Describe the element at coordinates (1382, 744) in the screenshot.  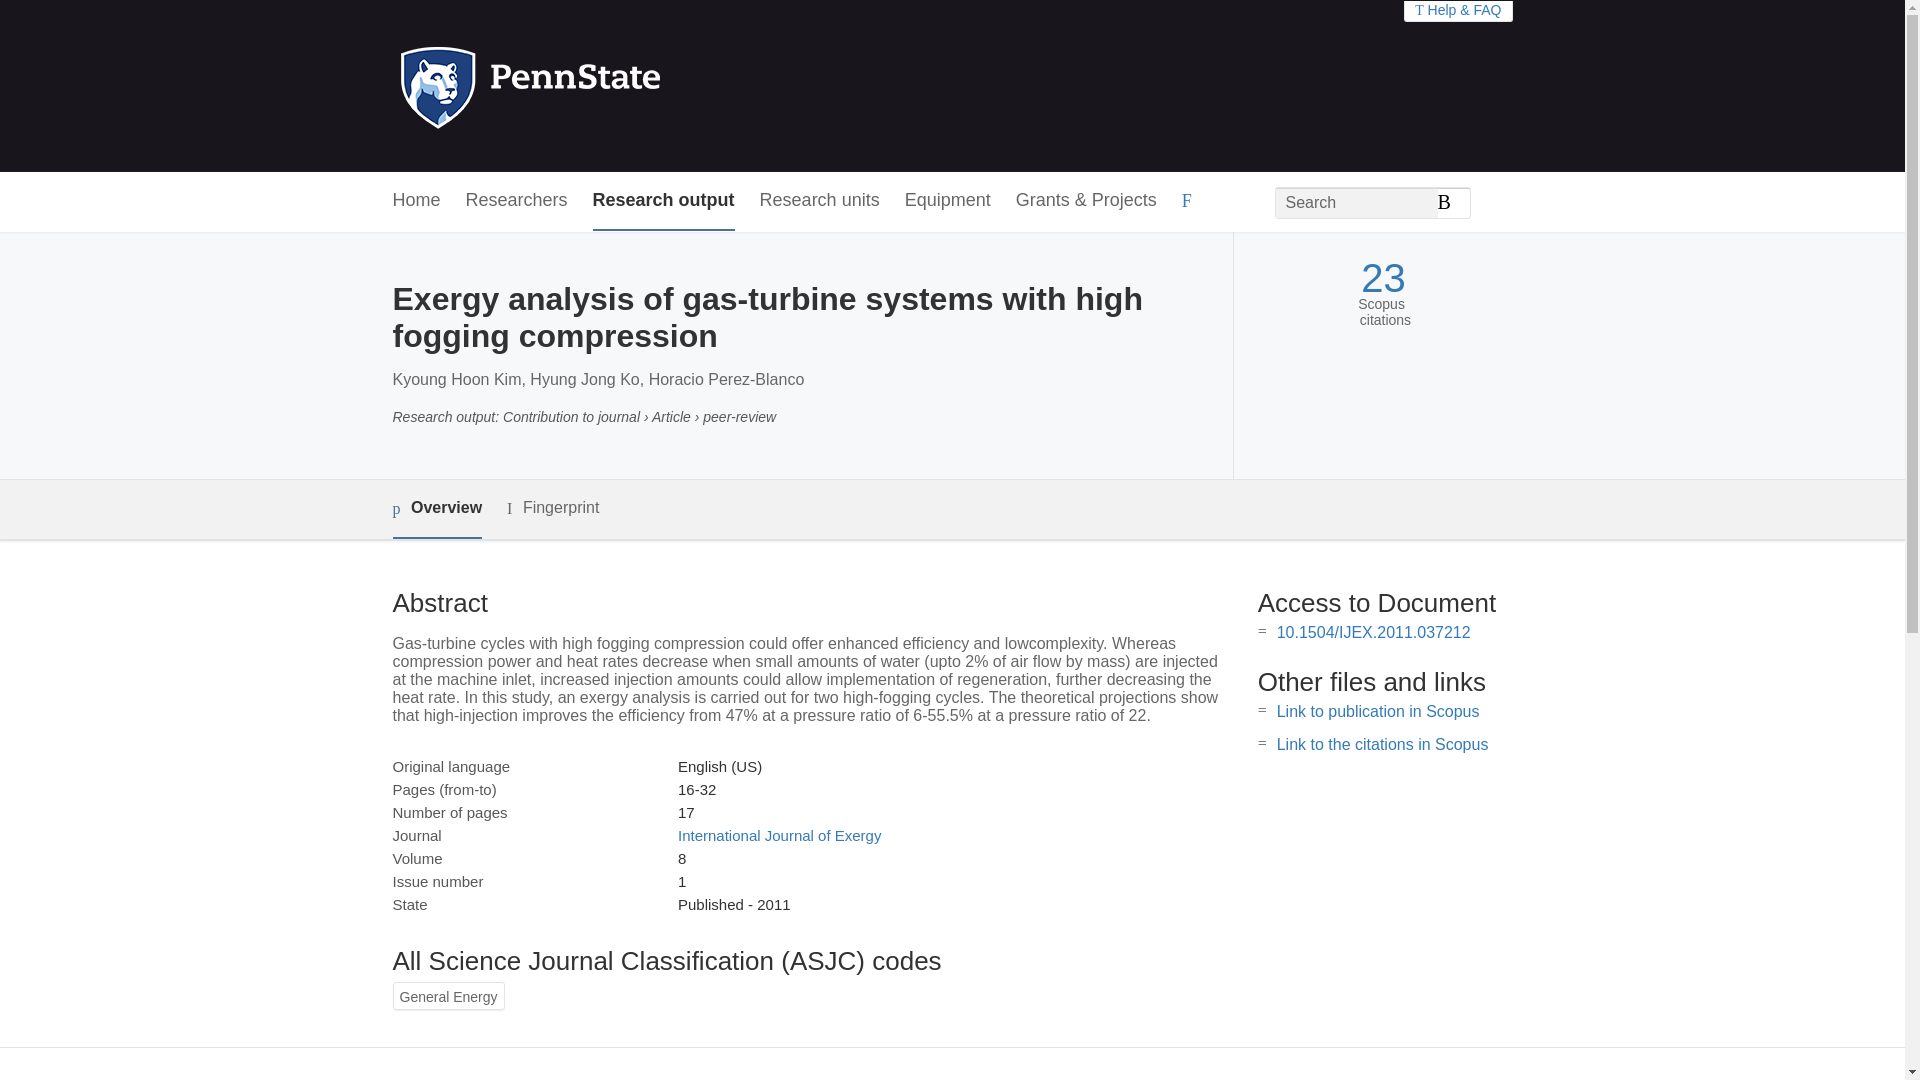
I see `Link to the citations in Scopus` at that location.